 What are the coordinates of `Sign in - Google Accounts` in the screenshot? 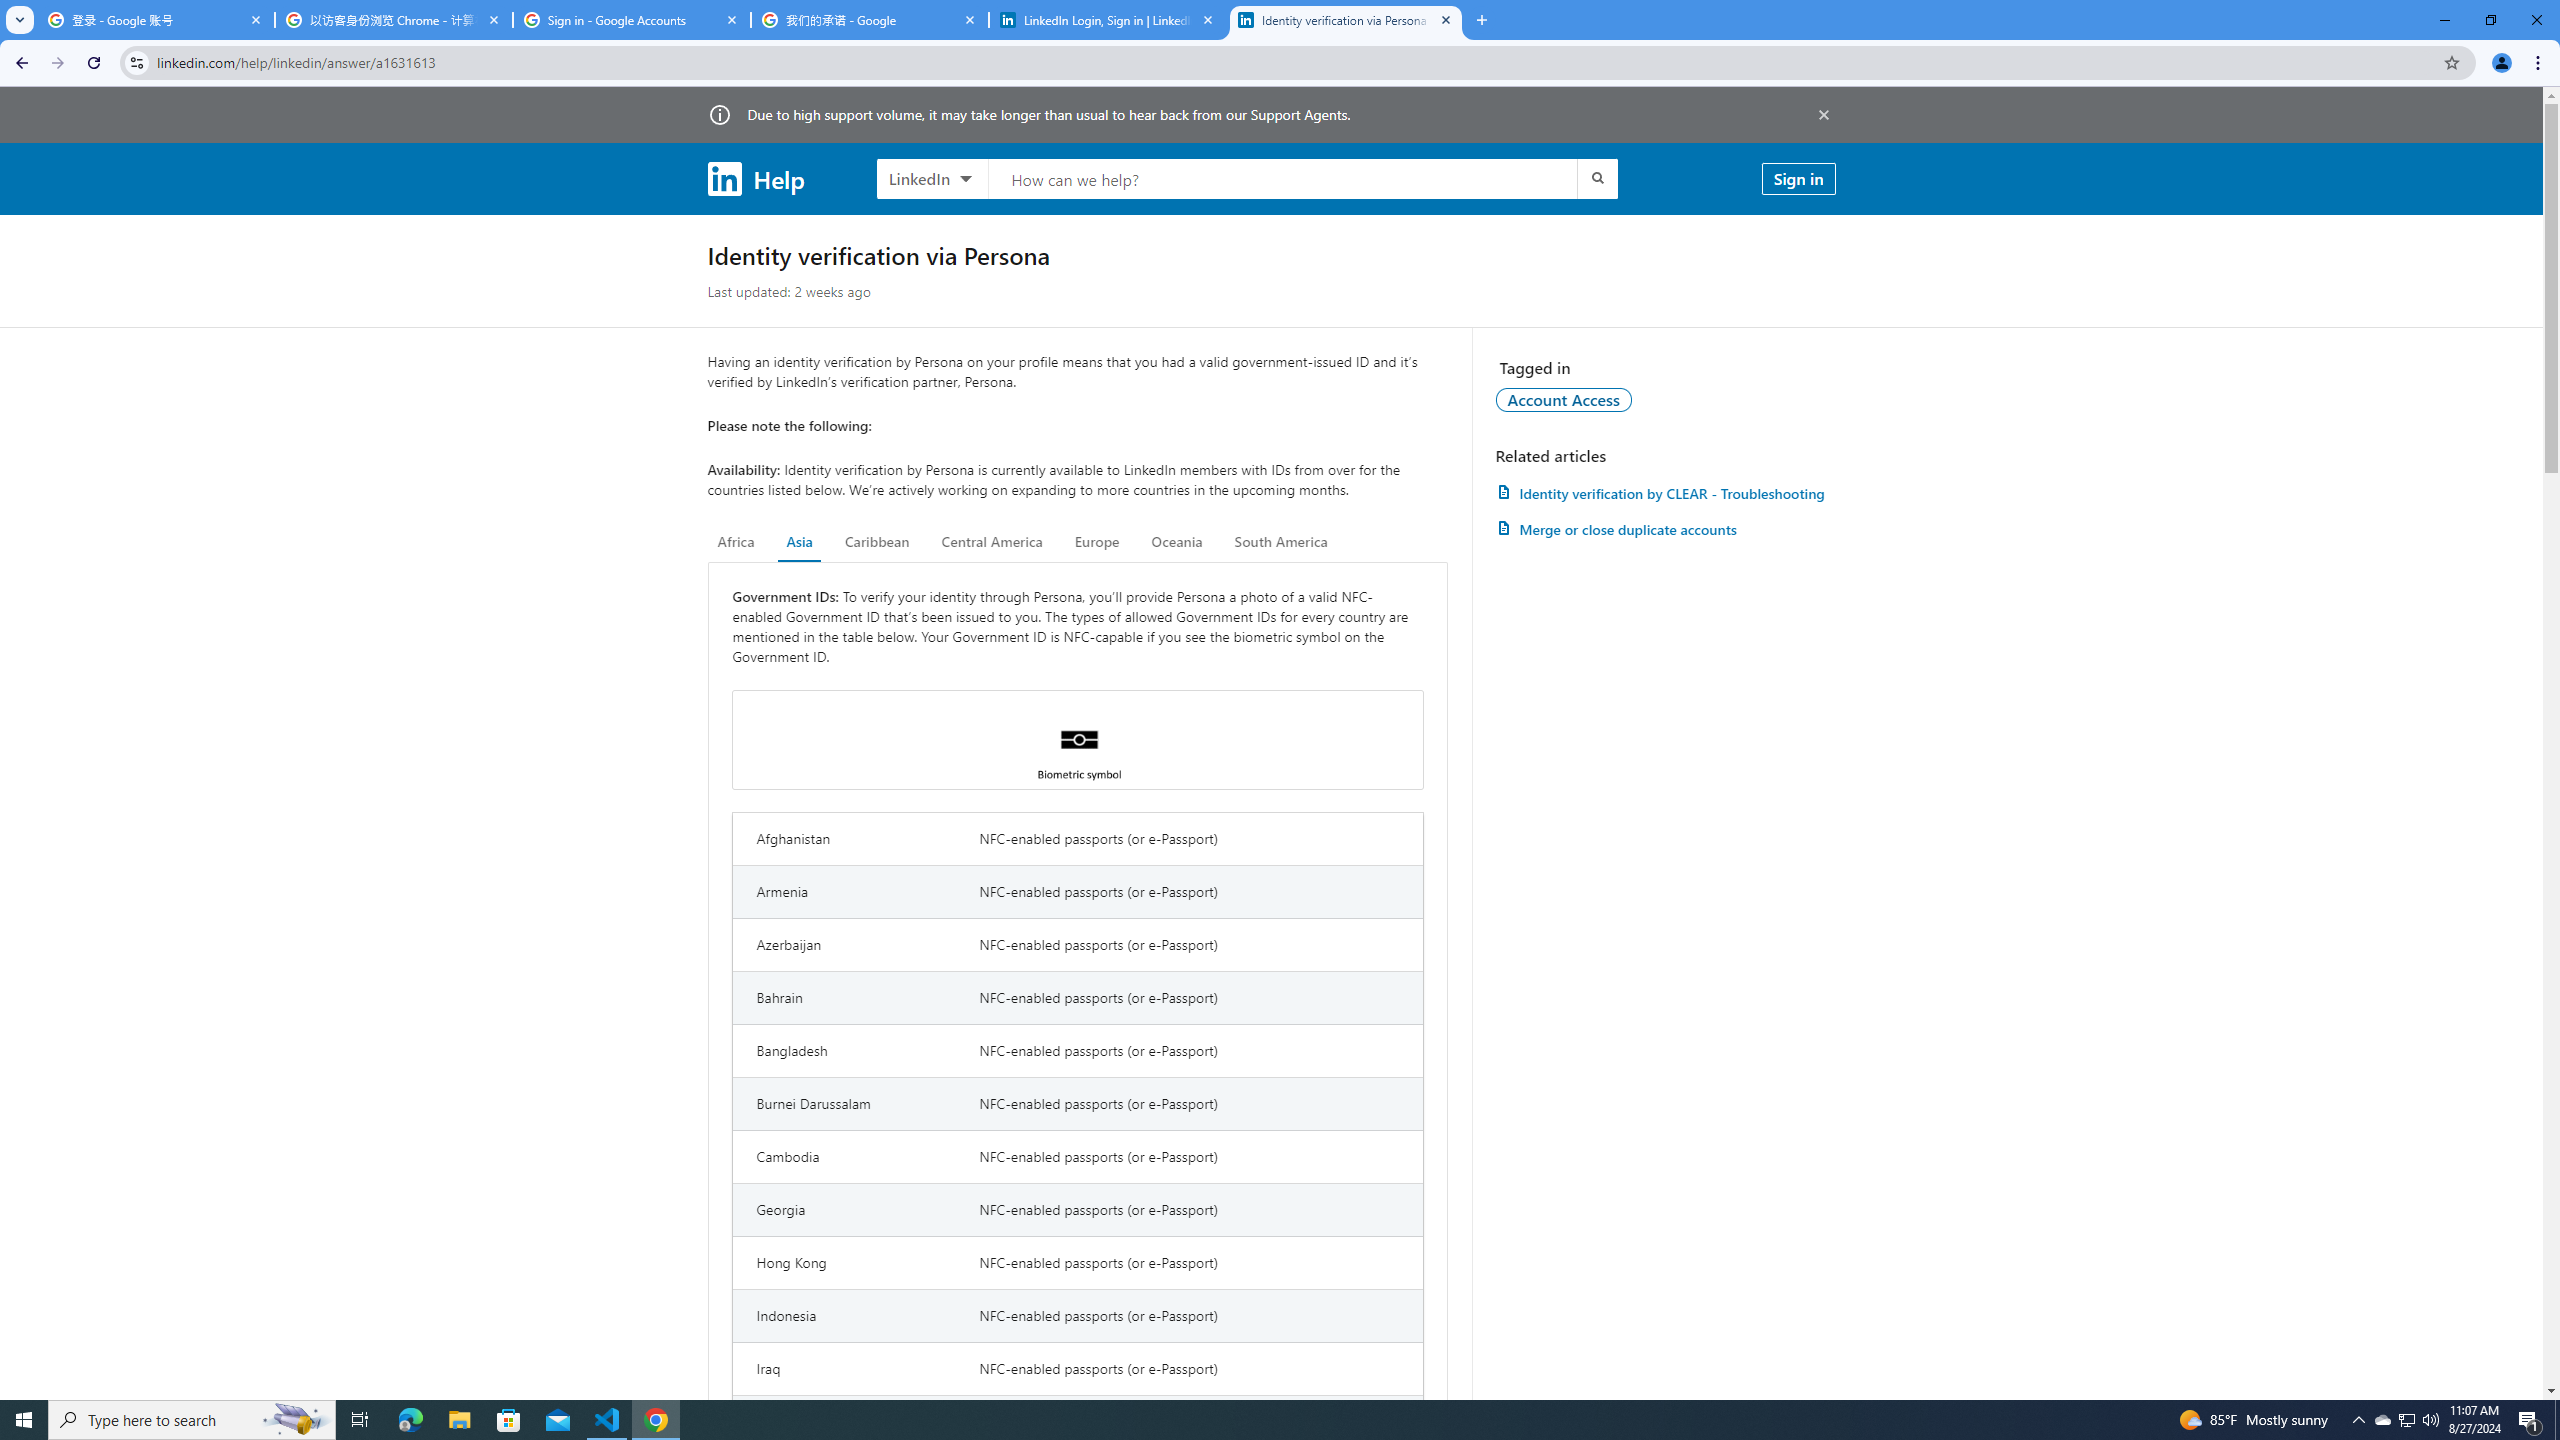 It's located at (632, 20).